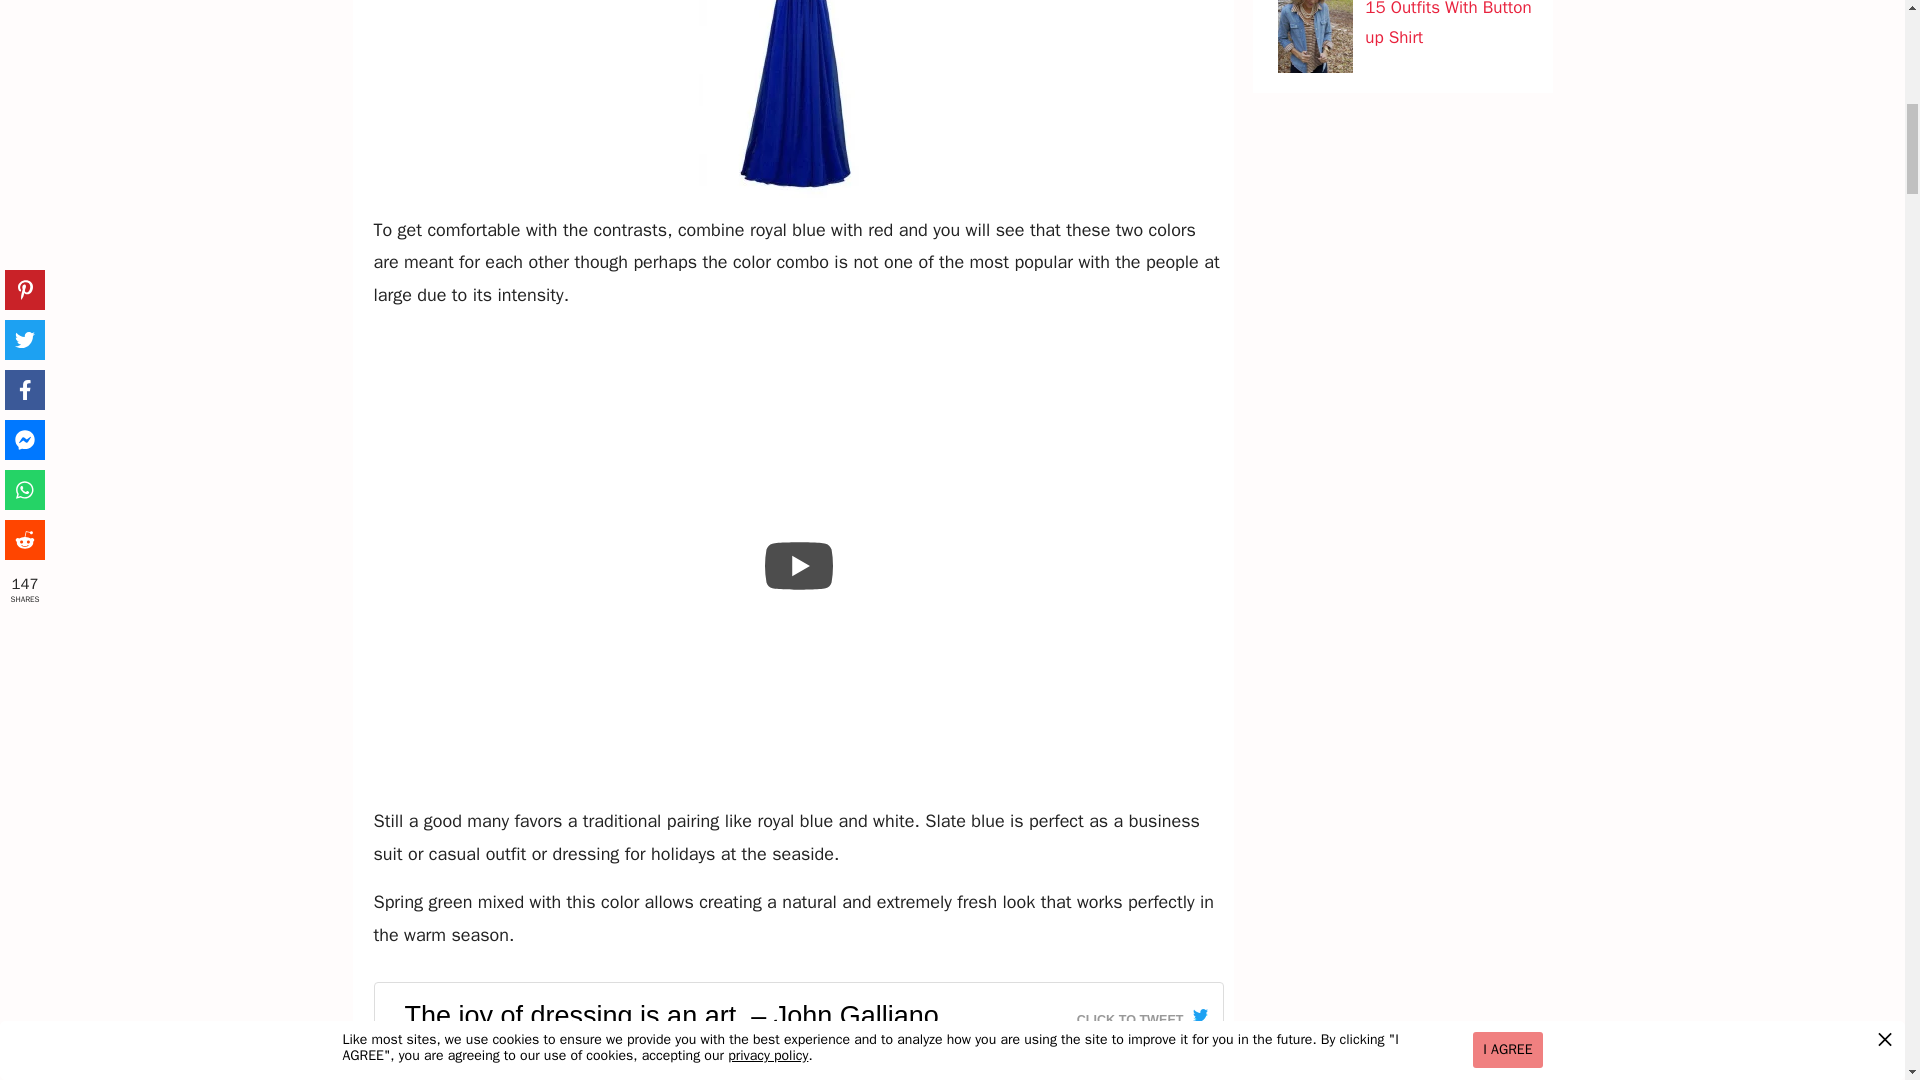 The width and height of the screenshot is (1920, 1080). What do you see at coordinates (1142, 1014) in the screenshot?
I see `CLICK TO TWEET` at bounding box center [1142, 1014].